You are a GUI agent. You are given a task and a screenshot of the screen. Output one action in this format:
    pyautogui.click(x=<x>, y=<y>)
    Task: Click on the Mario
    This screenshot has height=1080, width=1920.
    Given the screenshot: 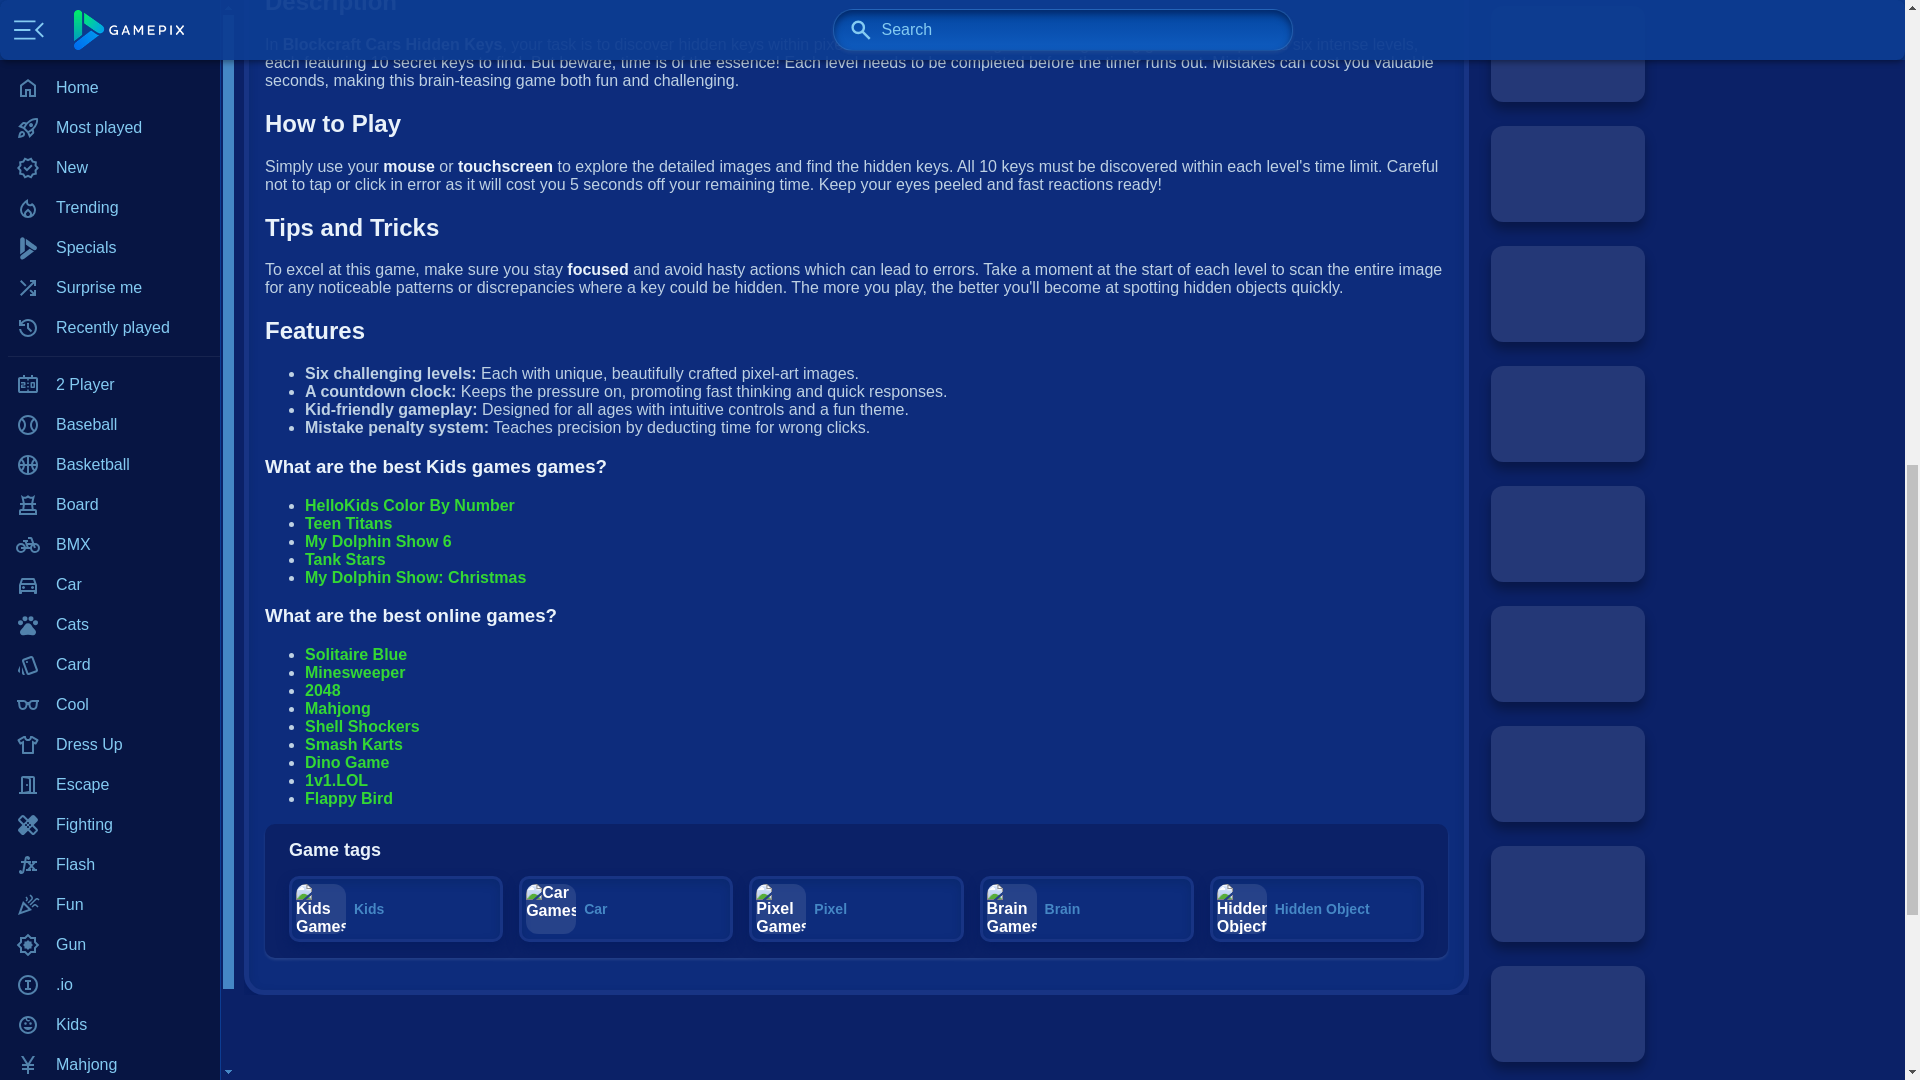 What is the action you would take?
    pyautogui.click(x=110, y=25)
    